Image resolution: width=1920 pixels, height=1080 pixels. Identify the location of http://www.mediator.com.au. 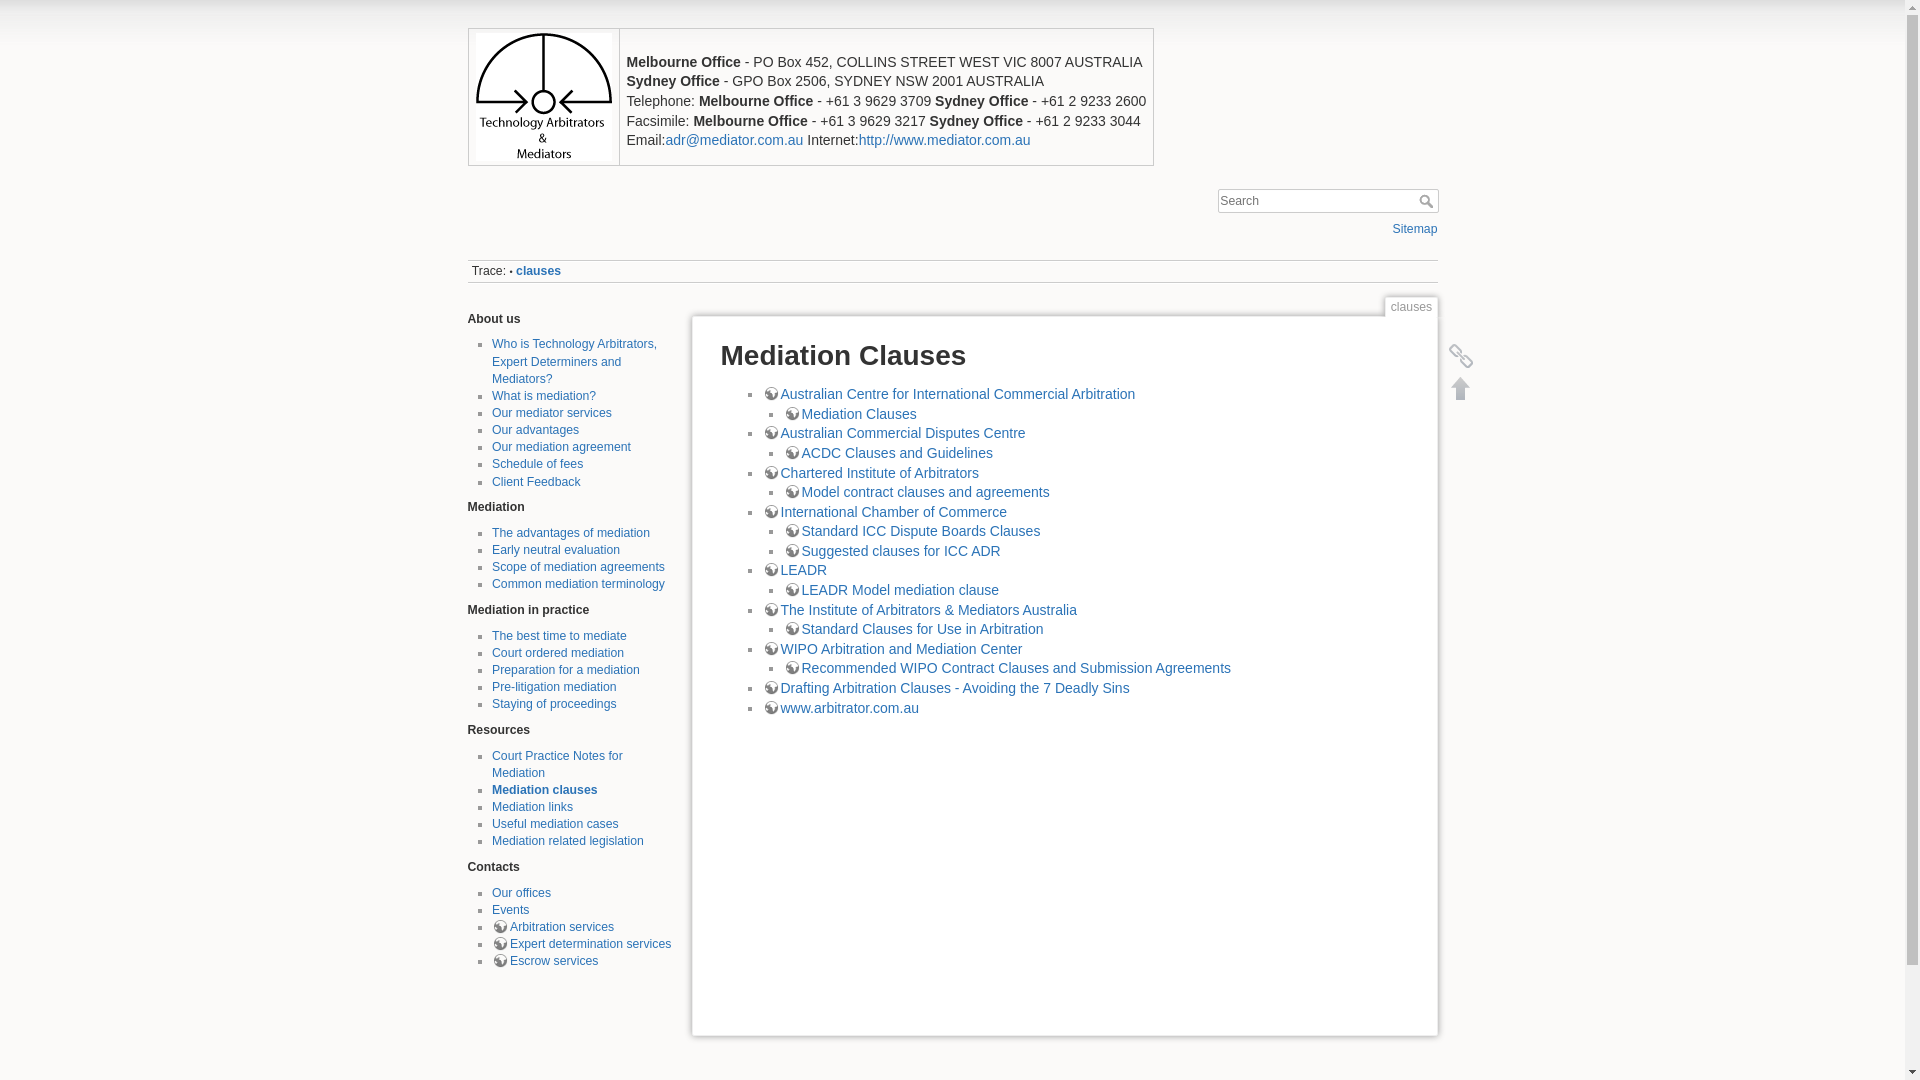
(945, 140).